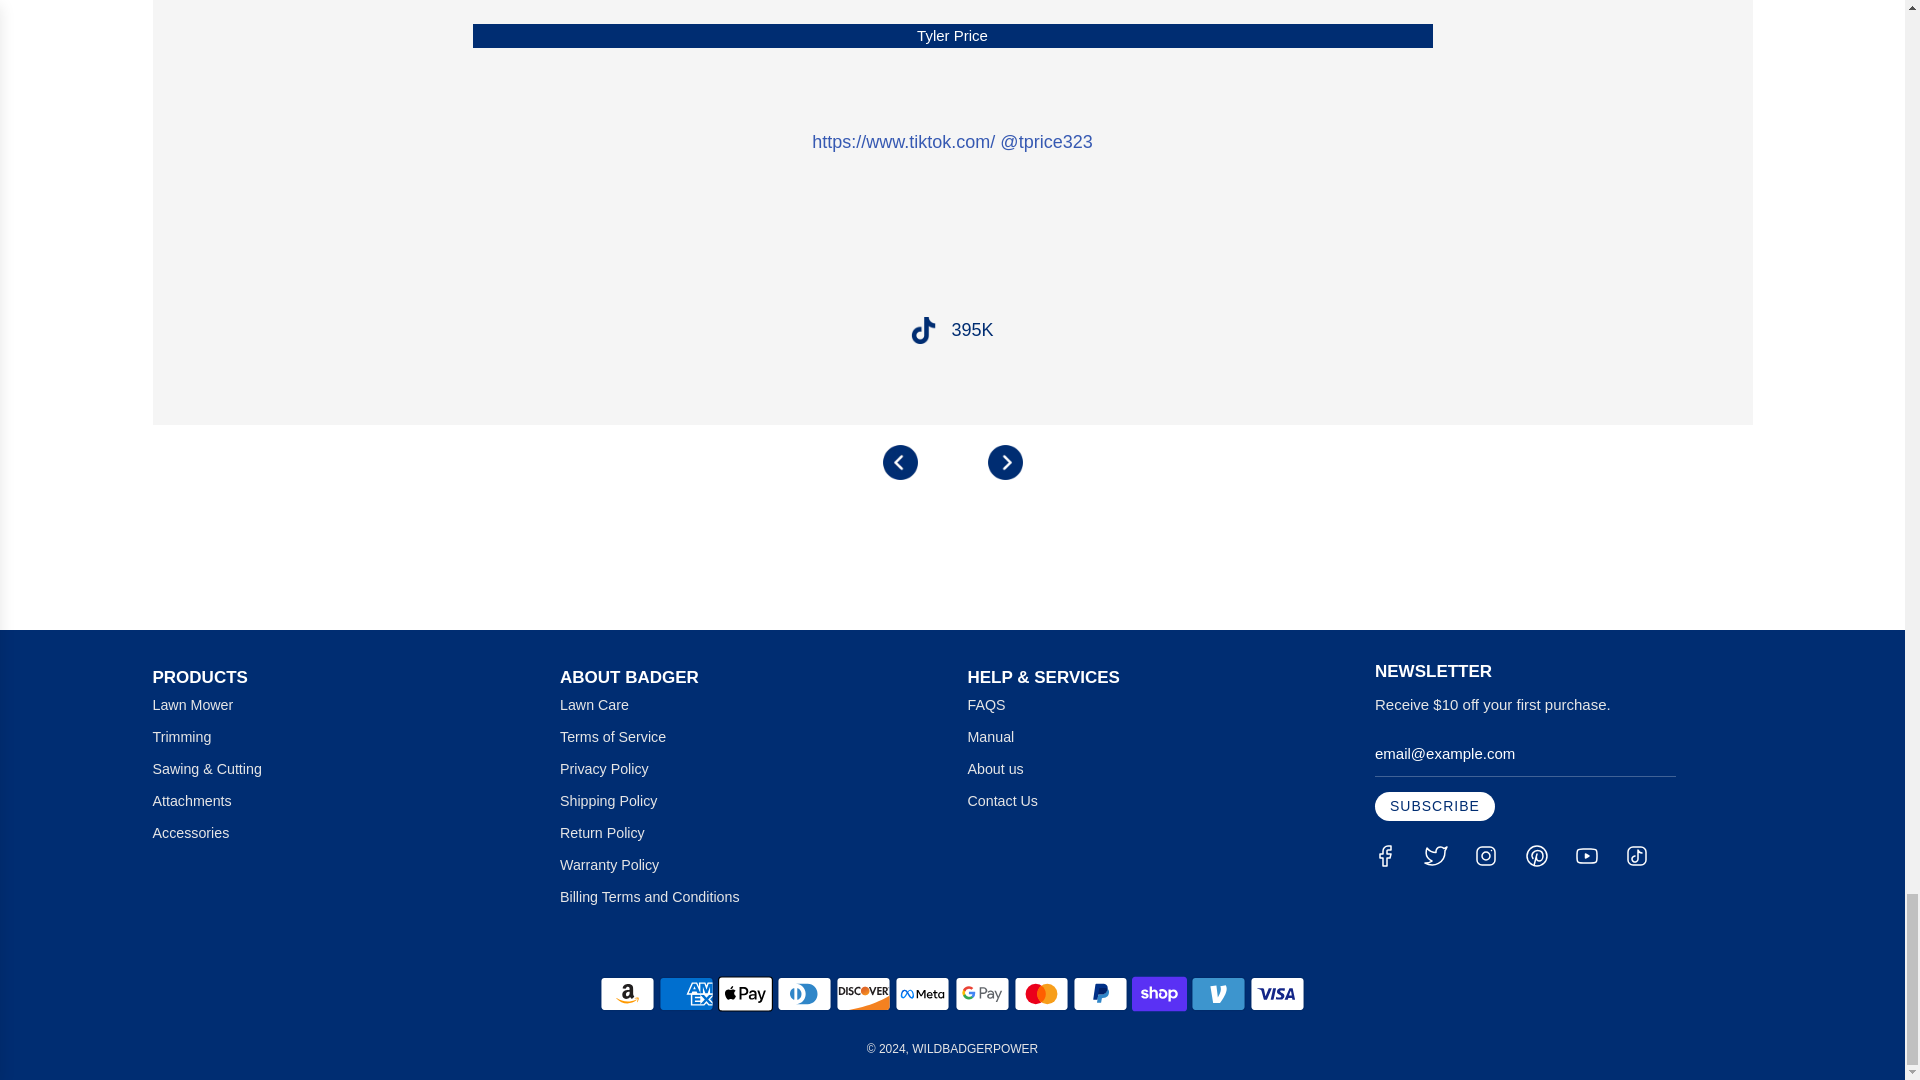  What do you see at coordinates (804, 994) in the screenshot?
I see `Diners Club` at bounding box center [804, 994].